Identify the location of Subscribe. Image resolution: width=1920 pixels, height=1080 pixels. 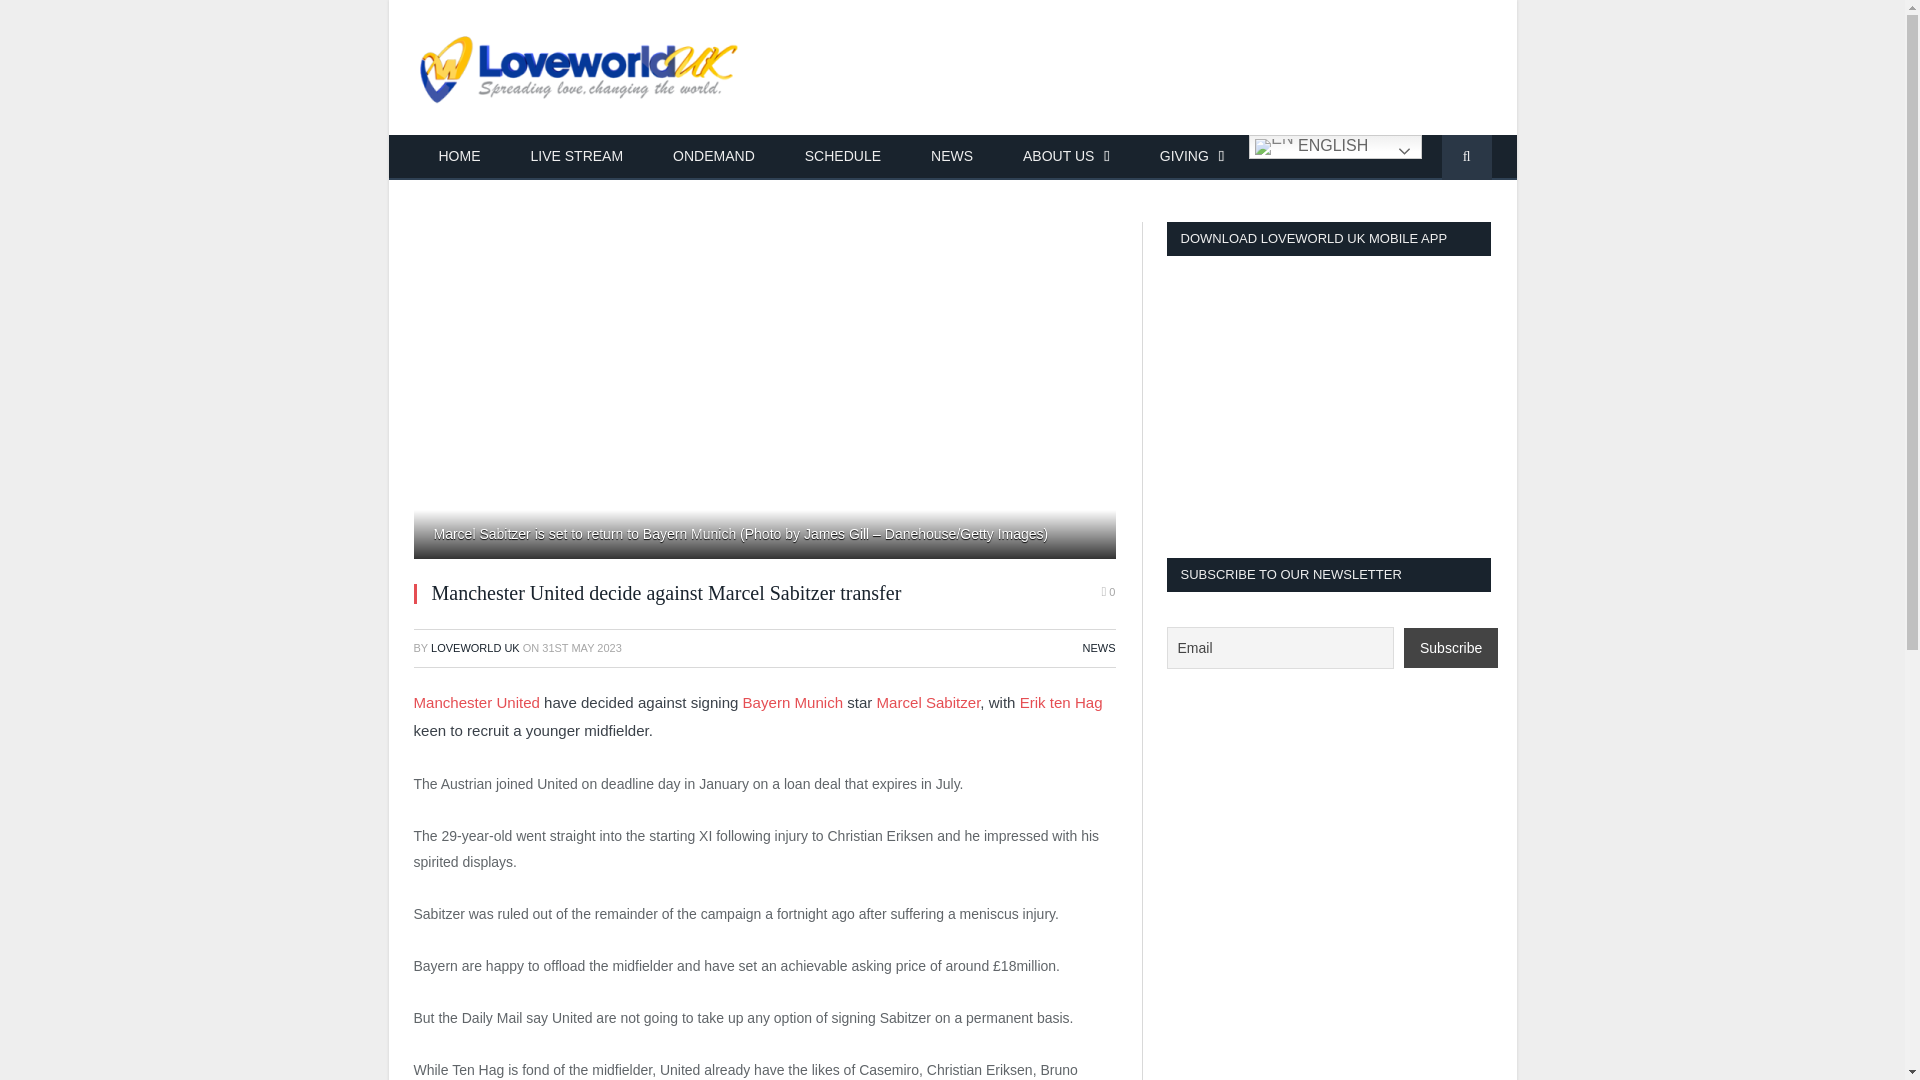
(1450, 648).